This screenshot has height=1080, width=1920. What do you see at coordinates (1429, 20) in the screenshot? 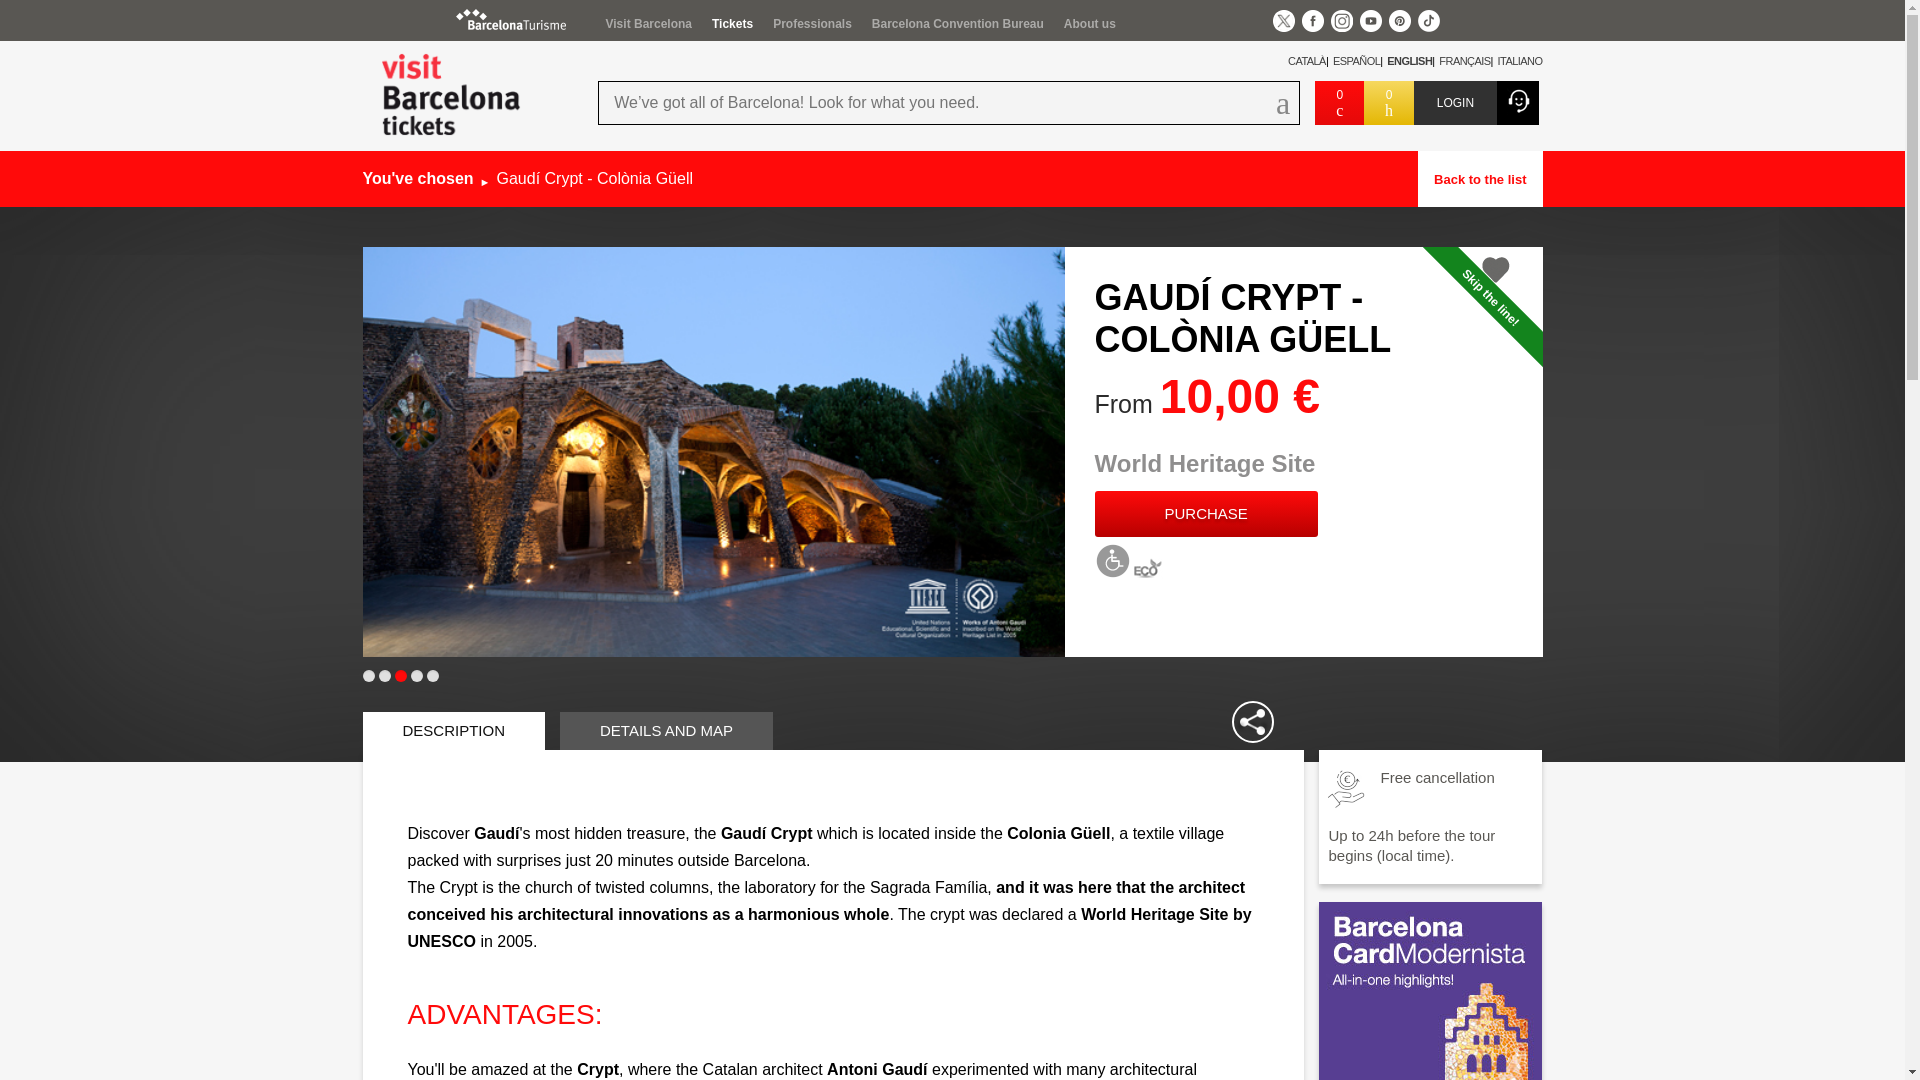
I see `TikTok` at bounding box center [1429, 20].